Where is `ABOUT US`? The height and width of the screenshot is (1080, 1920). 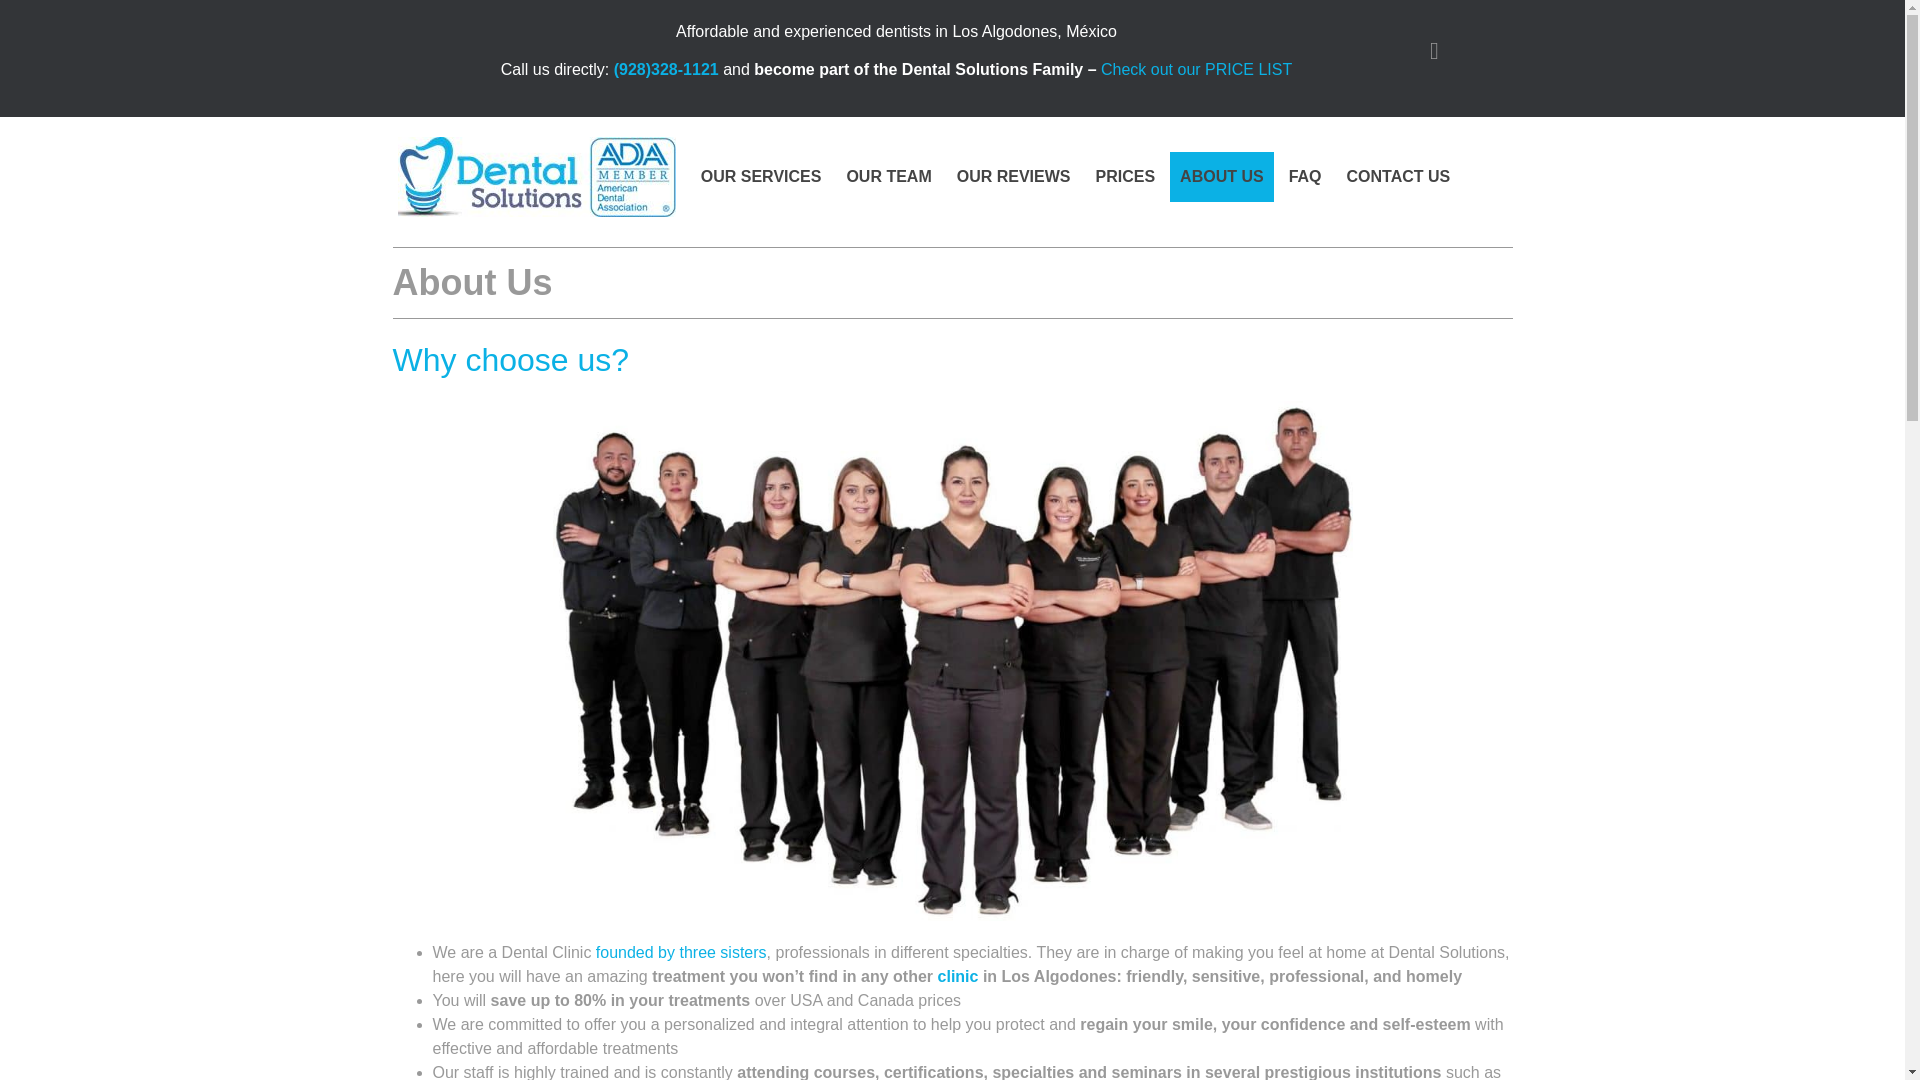 ABOUT US is located at coordinates (1222, 176).